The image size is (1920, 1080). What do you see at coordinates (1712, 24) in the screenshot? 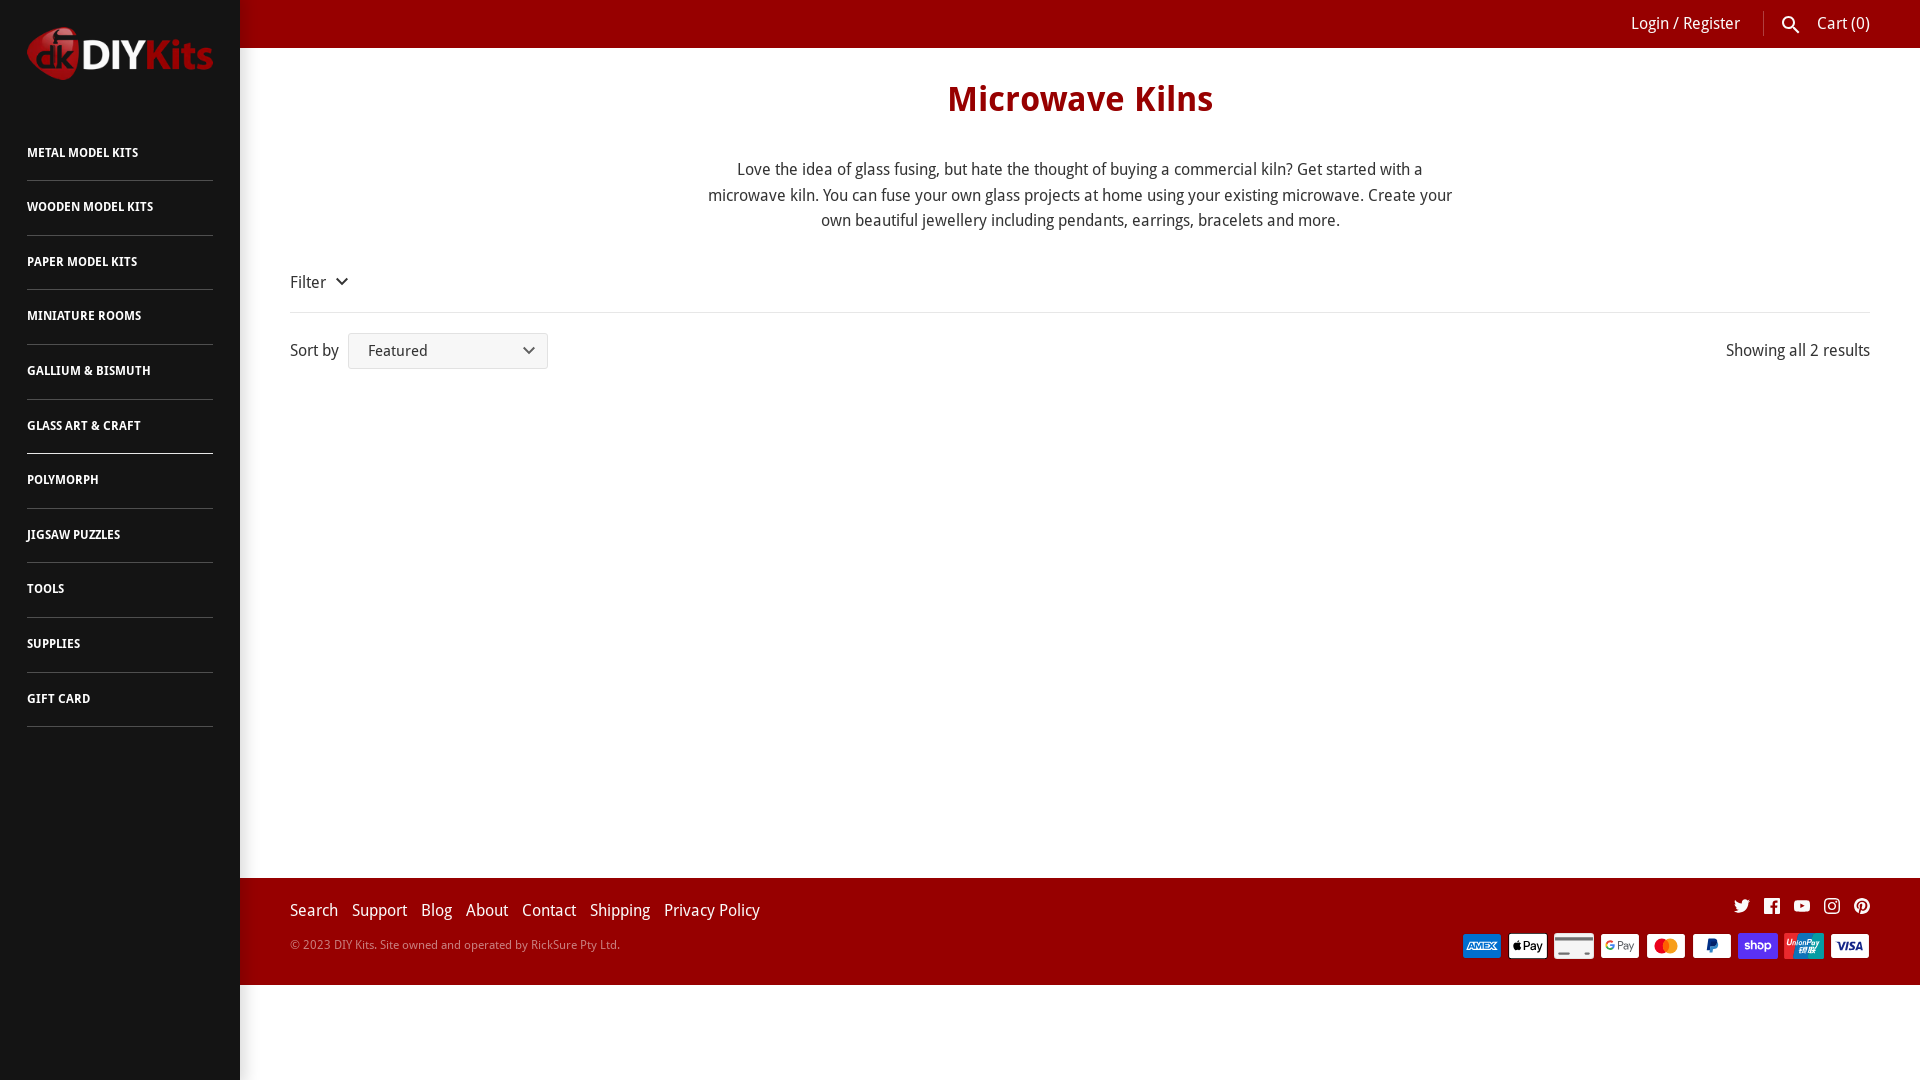
I see `Register` at bounding box center [1712, 24].